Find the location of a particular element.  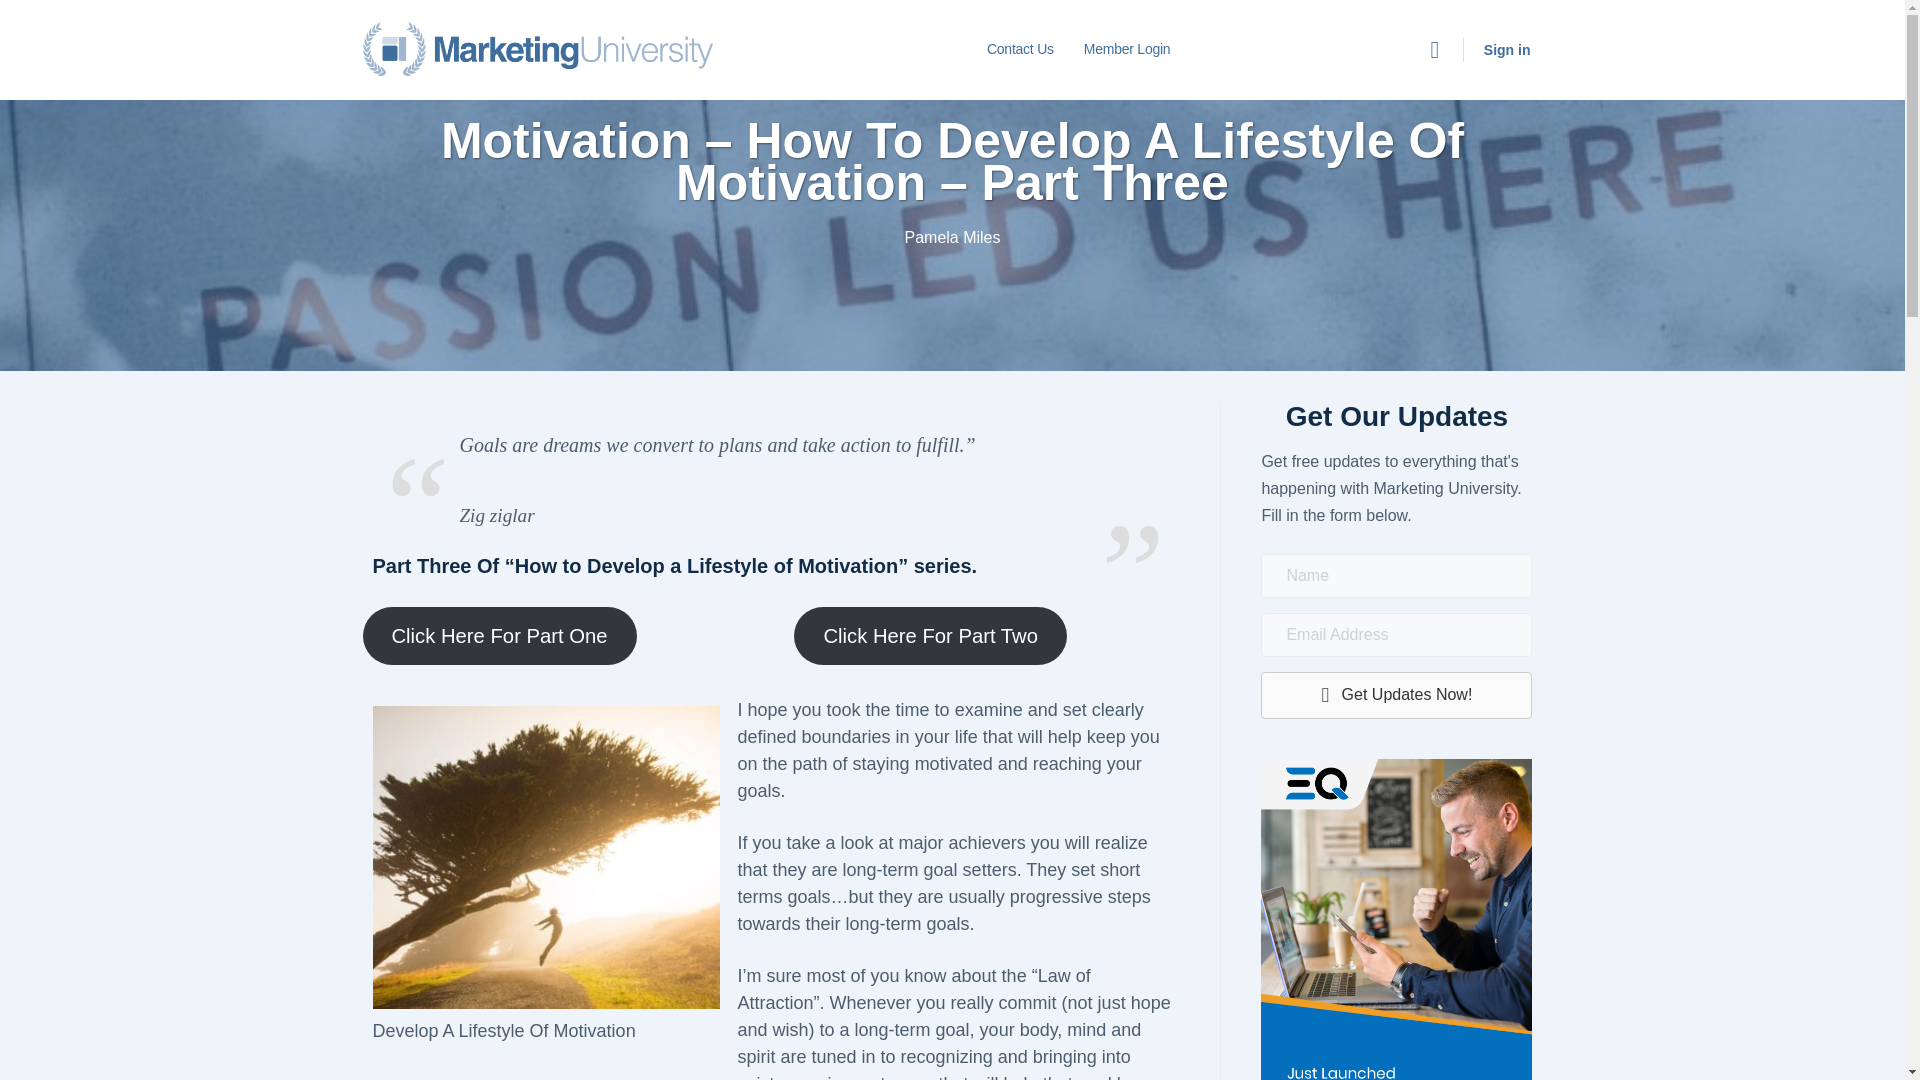

Pamela Miles is located at coordinates (952, 237).